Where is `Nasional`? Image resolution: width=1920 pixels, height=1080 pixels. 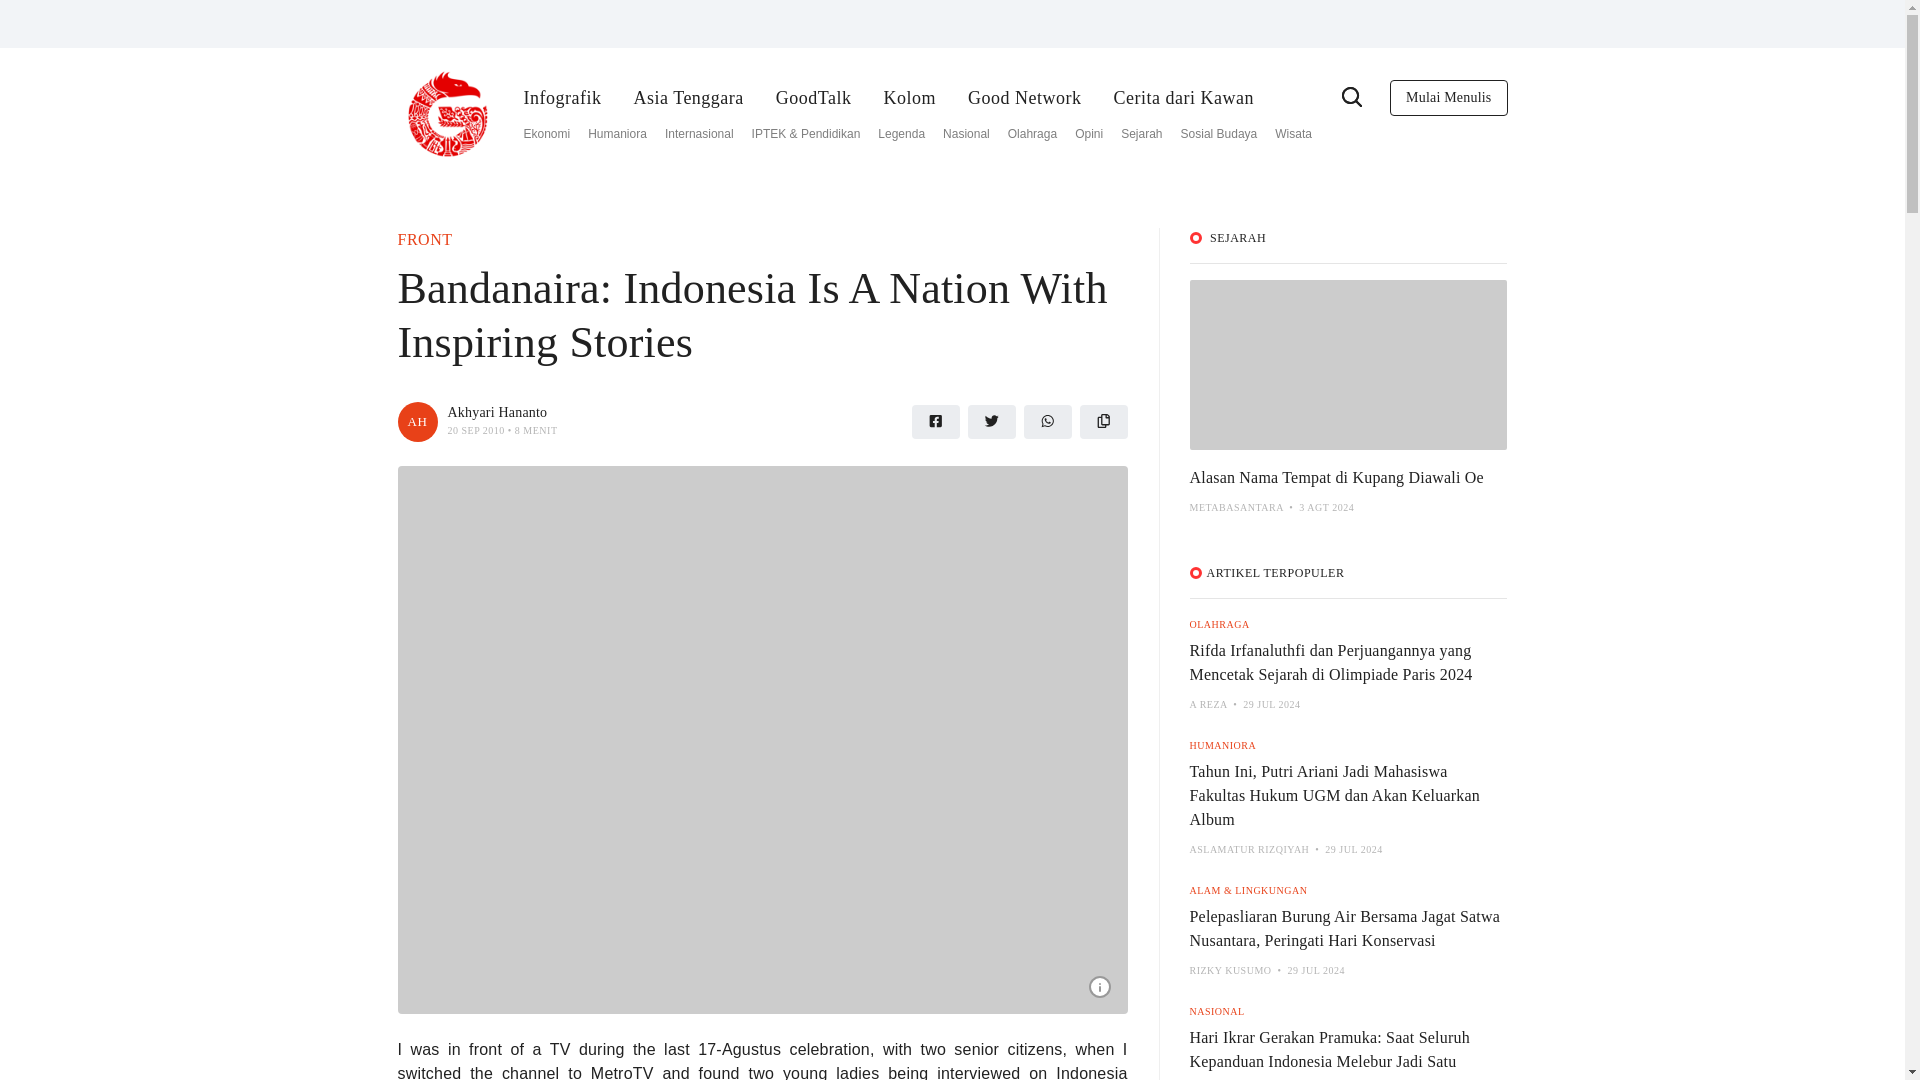 Nasional is located at coordinates (966, 134).